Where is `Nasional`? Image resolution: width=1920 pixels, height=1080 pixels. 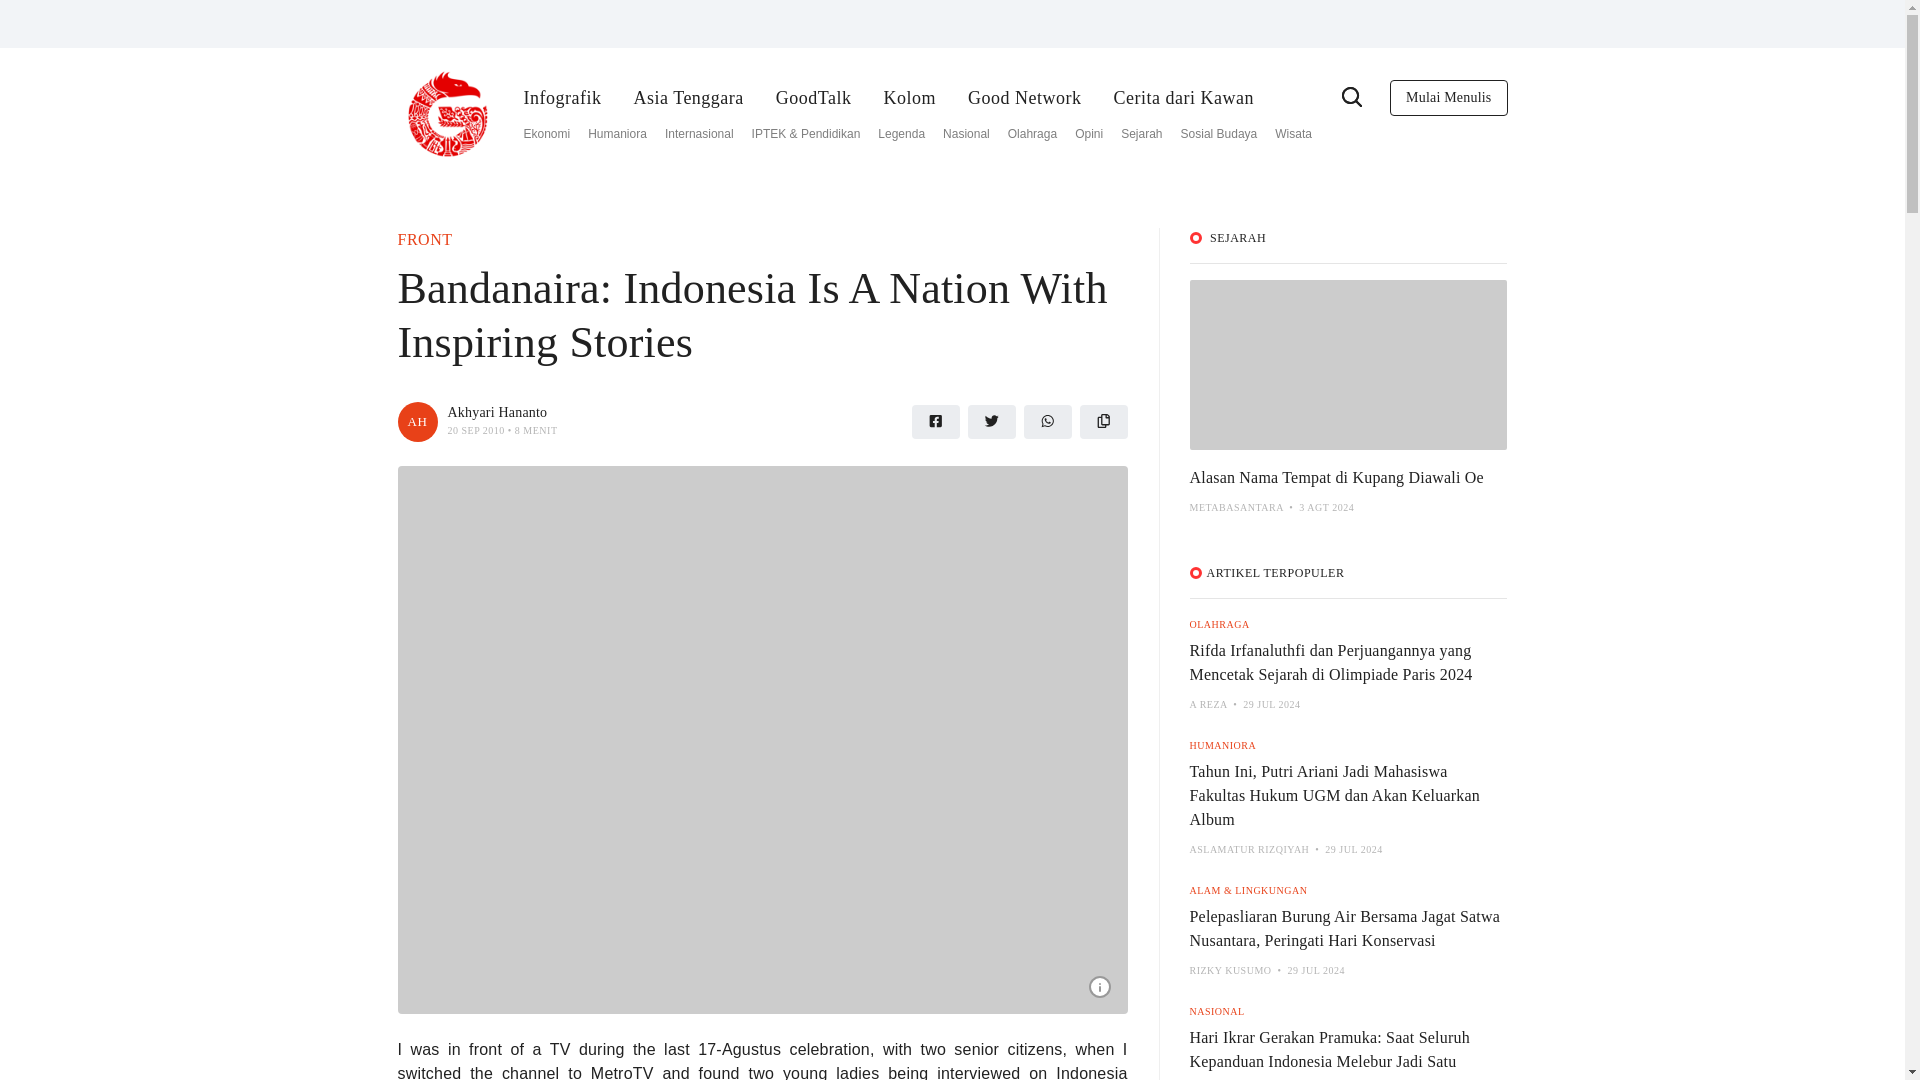 Nasional is located at coordinates (966, 134).